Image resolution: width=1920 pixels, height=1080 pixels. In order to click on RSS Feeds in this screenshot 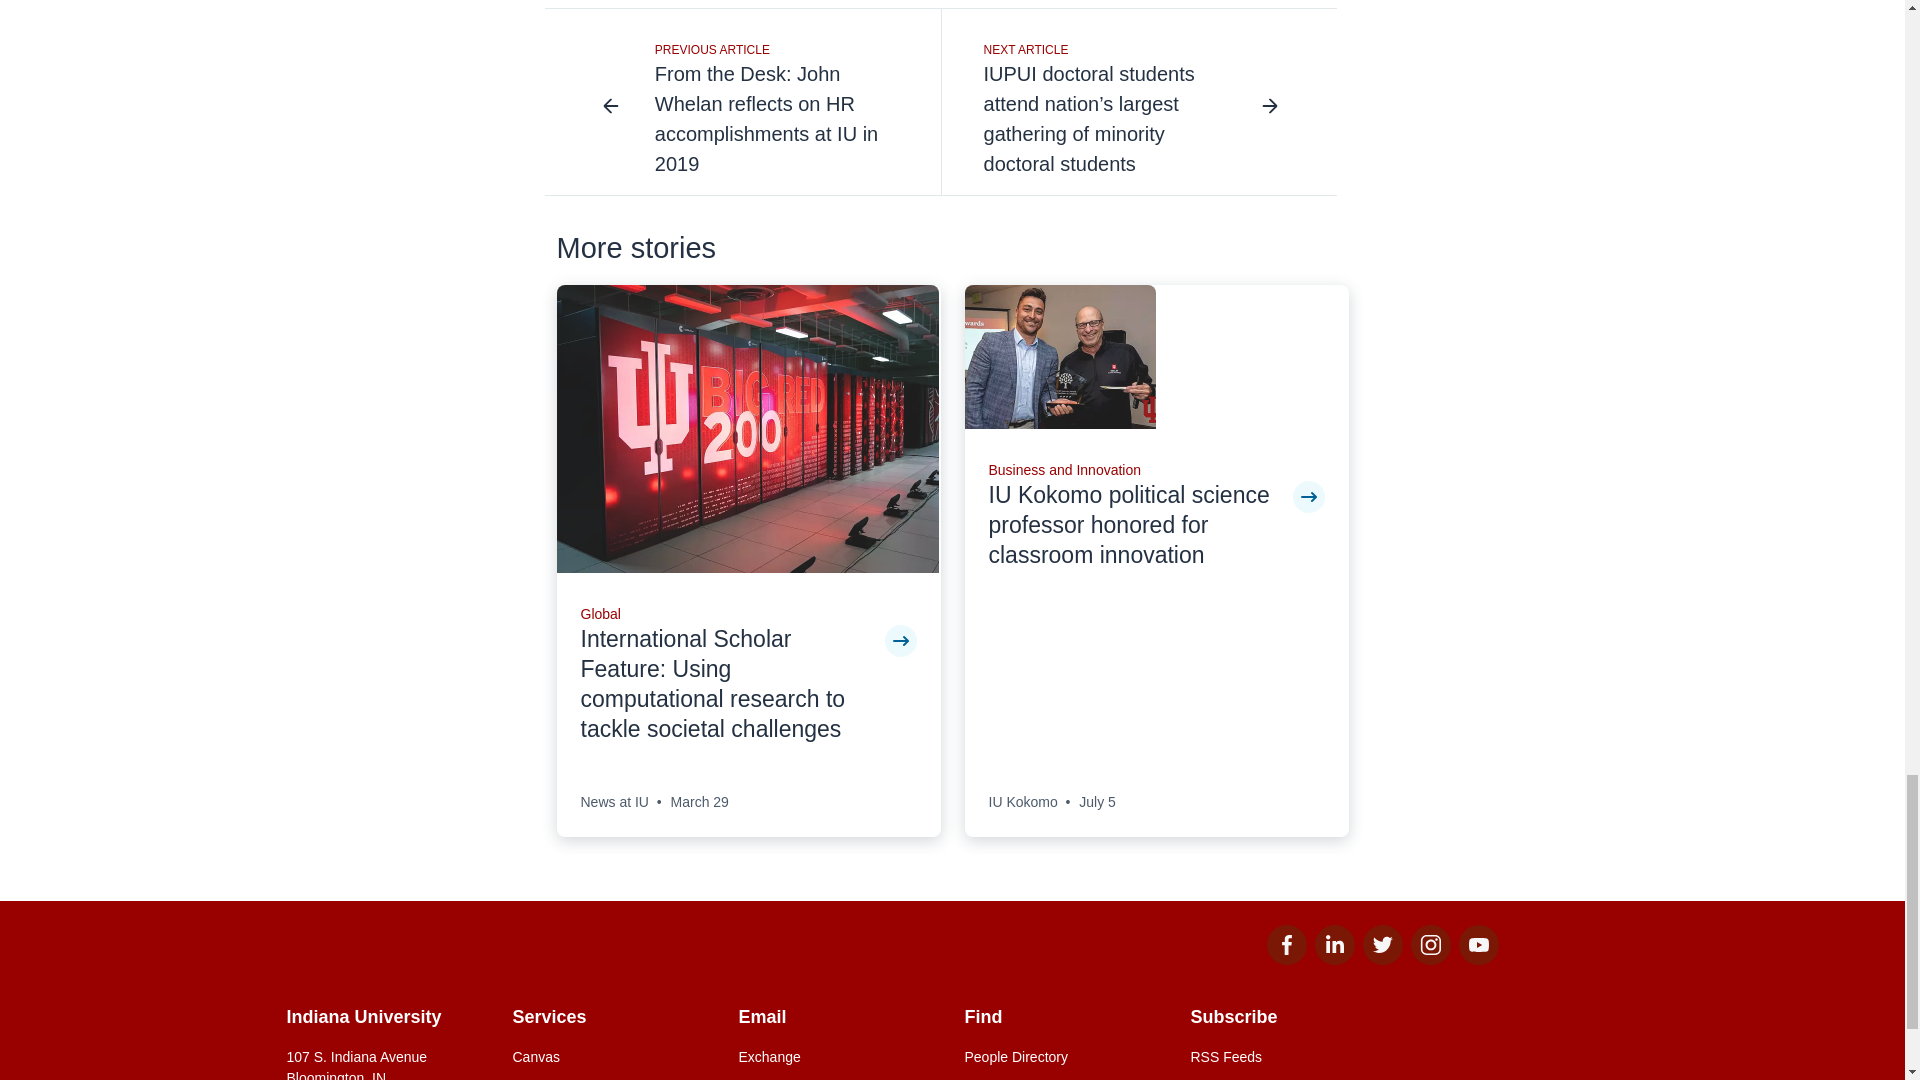, I will do `click(1291, 1057)`.